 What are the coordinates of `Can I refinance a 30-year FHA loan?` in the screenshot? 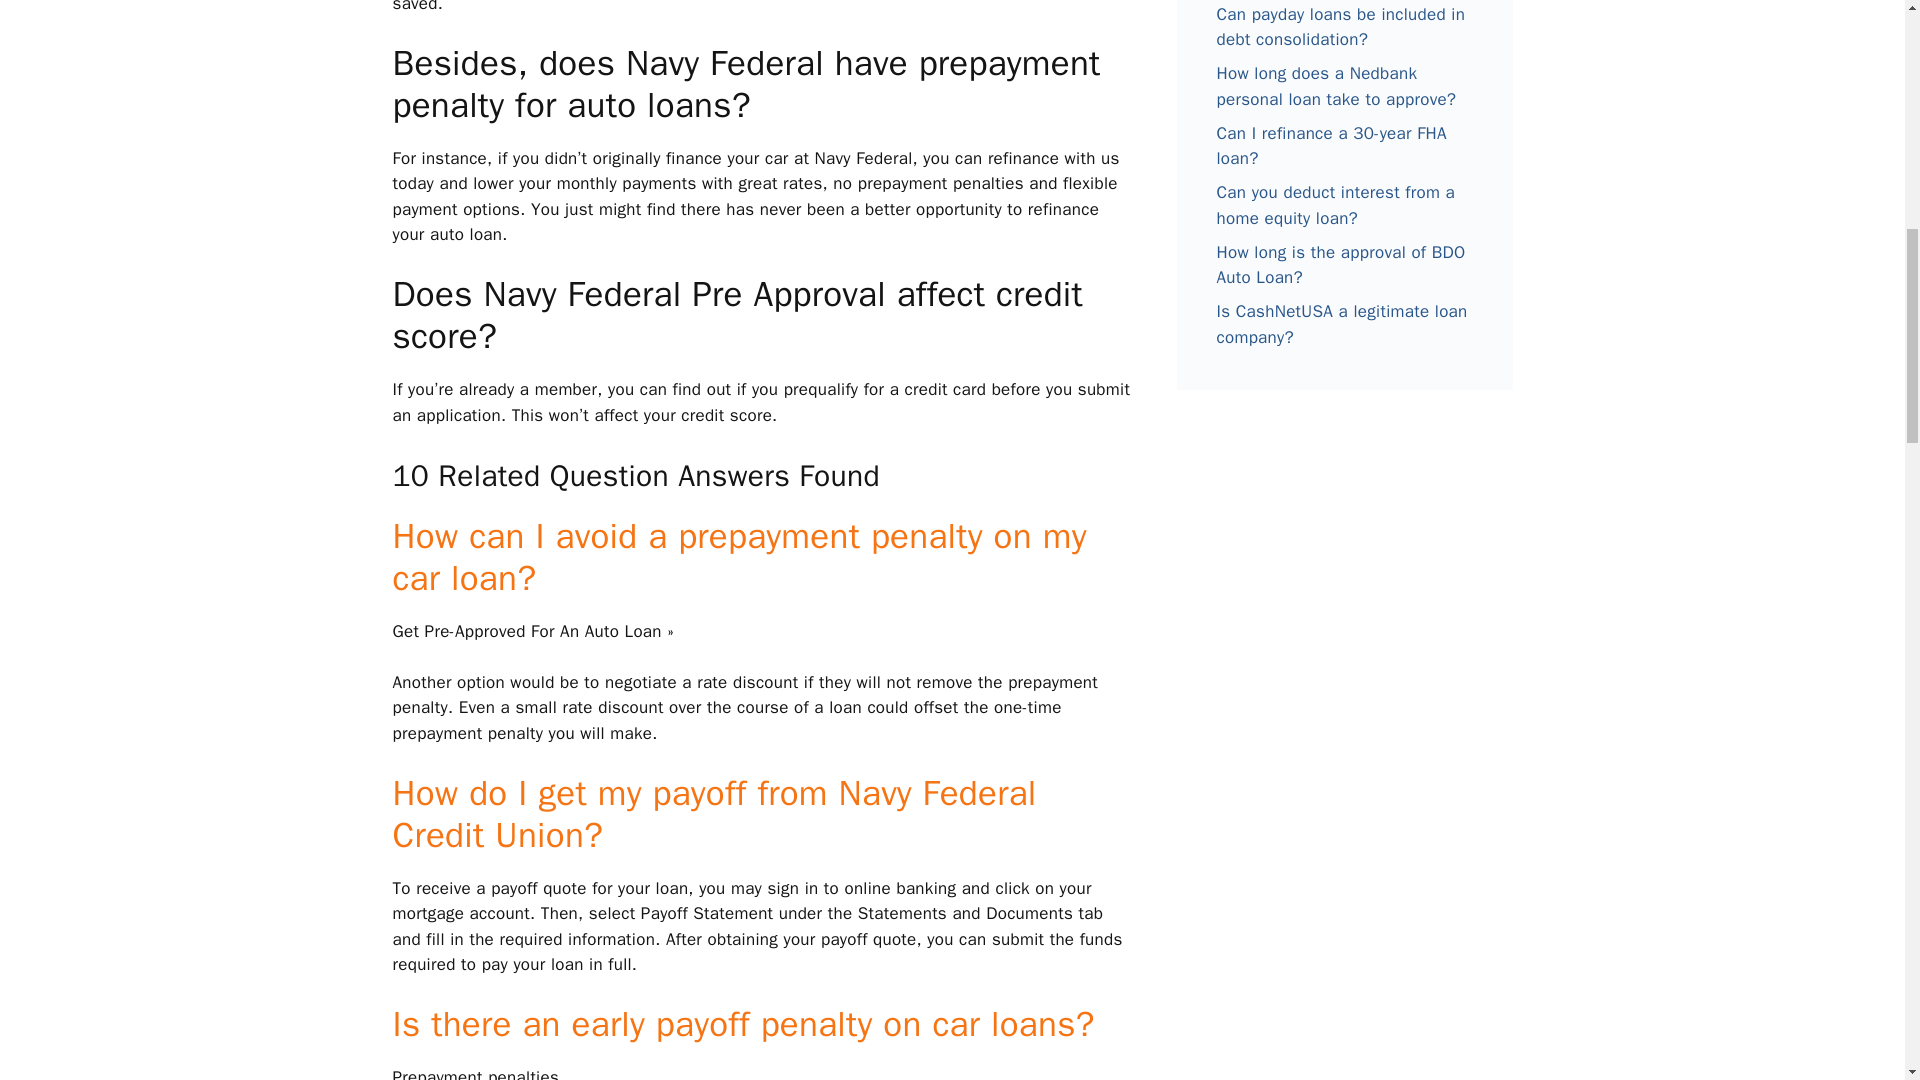 It's located at (1330, 146).